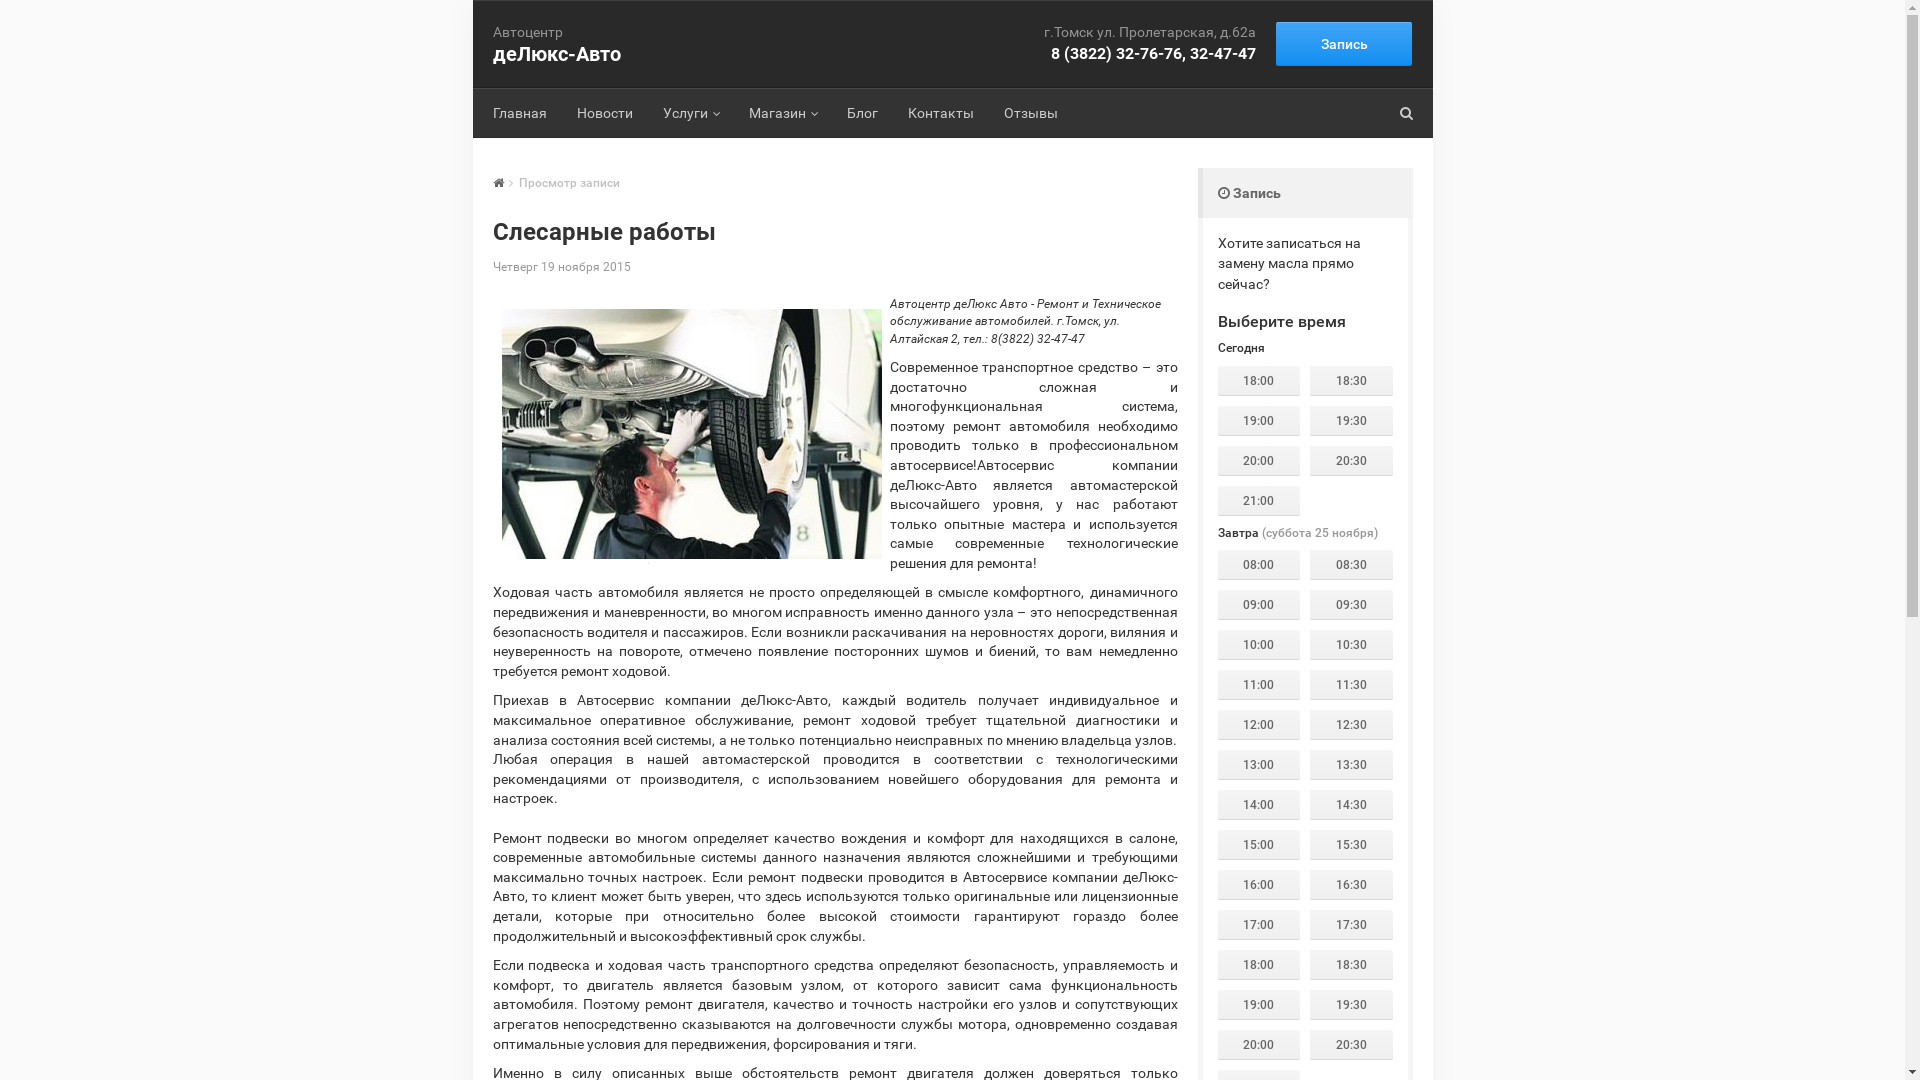 Image resolution: width=1920 pixels, height=1080 pixels. What do you see at coordinates (1352, 605) in the screenshot?
I see `09:30` at bounding box center [1352, 605].